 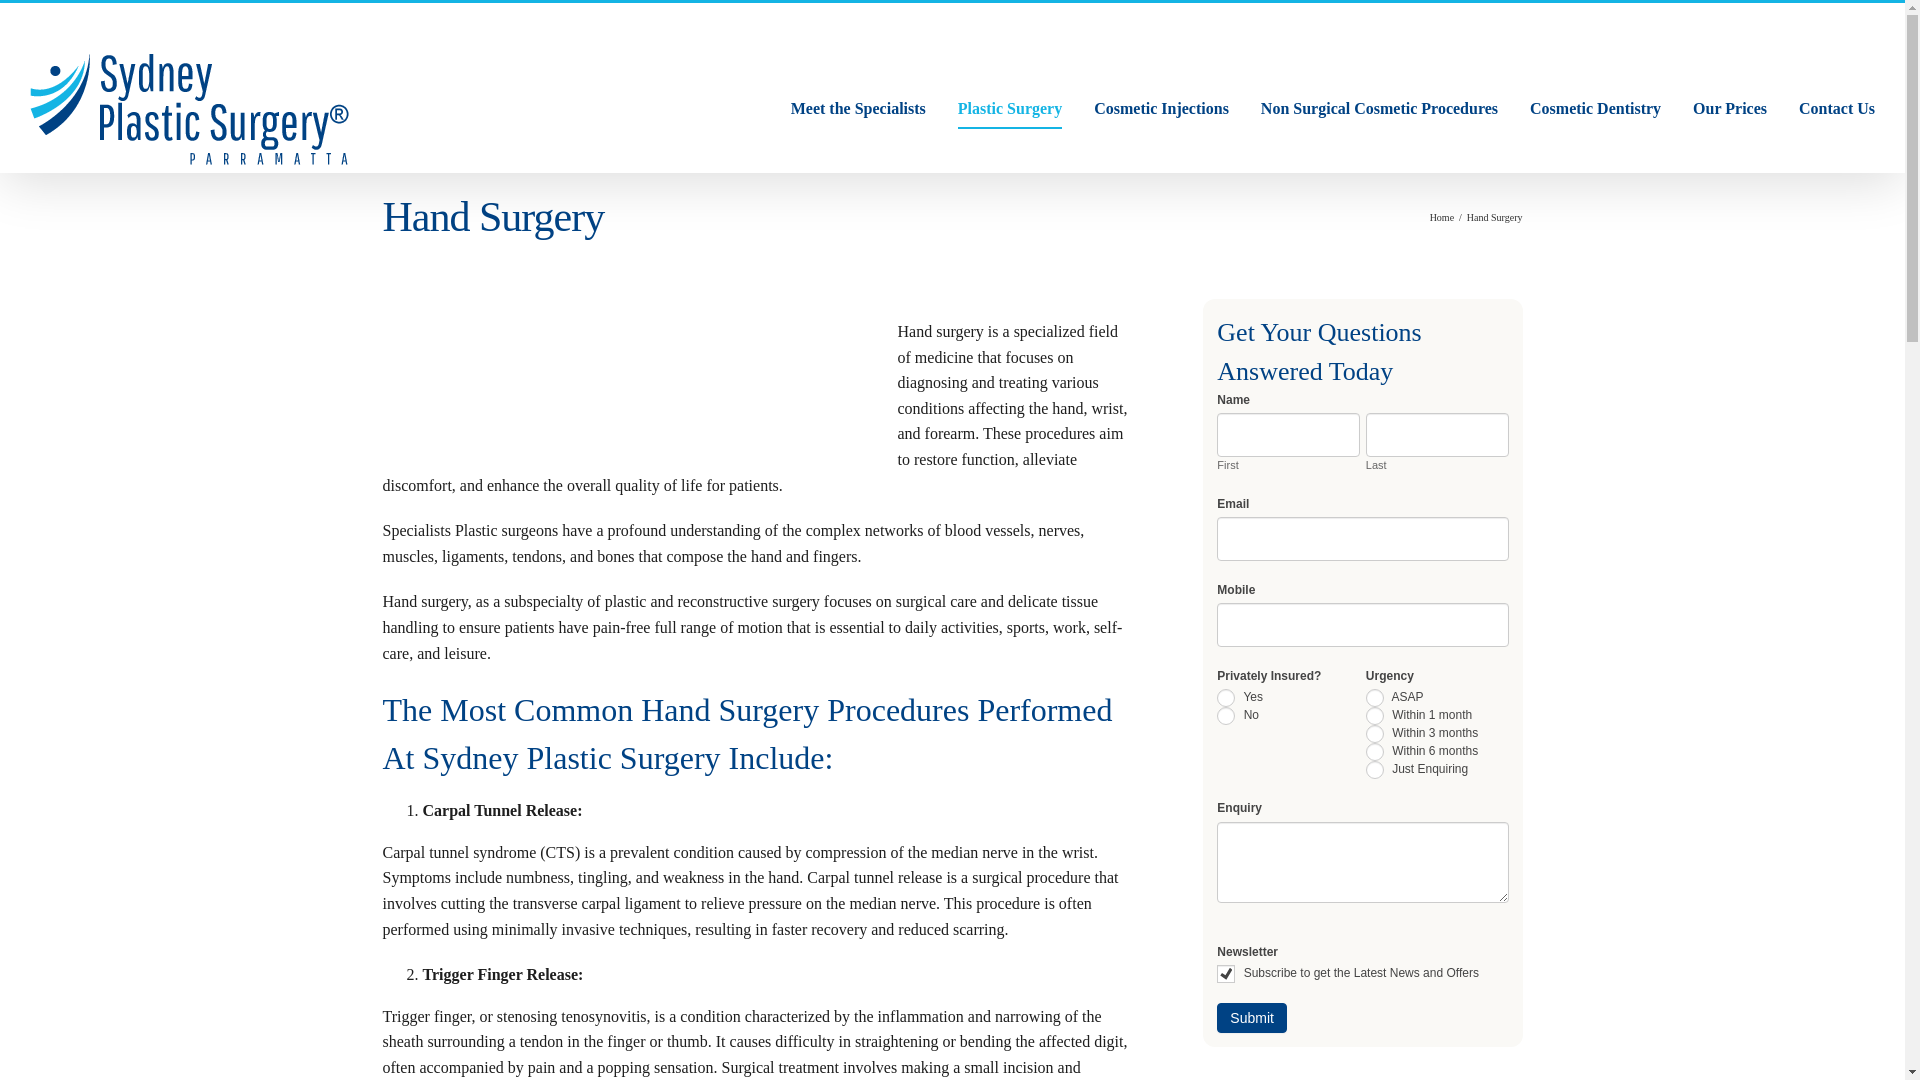 What do you see at coordinates (858, 108) in the screenshot?
I see `Meet the Specialists` at bounding box center [858, 108].